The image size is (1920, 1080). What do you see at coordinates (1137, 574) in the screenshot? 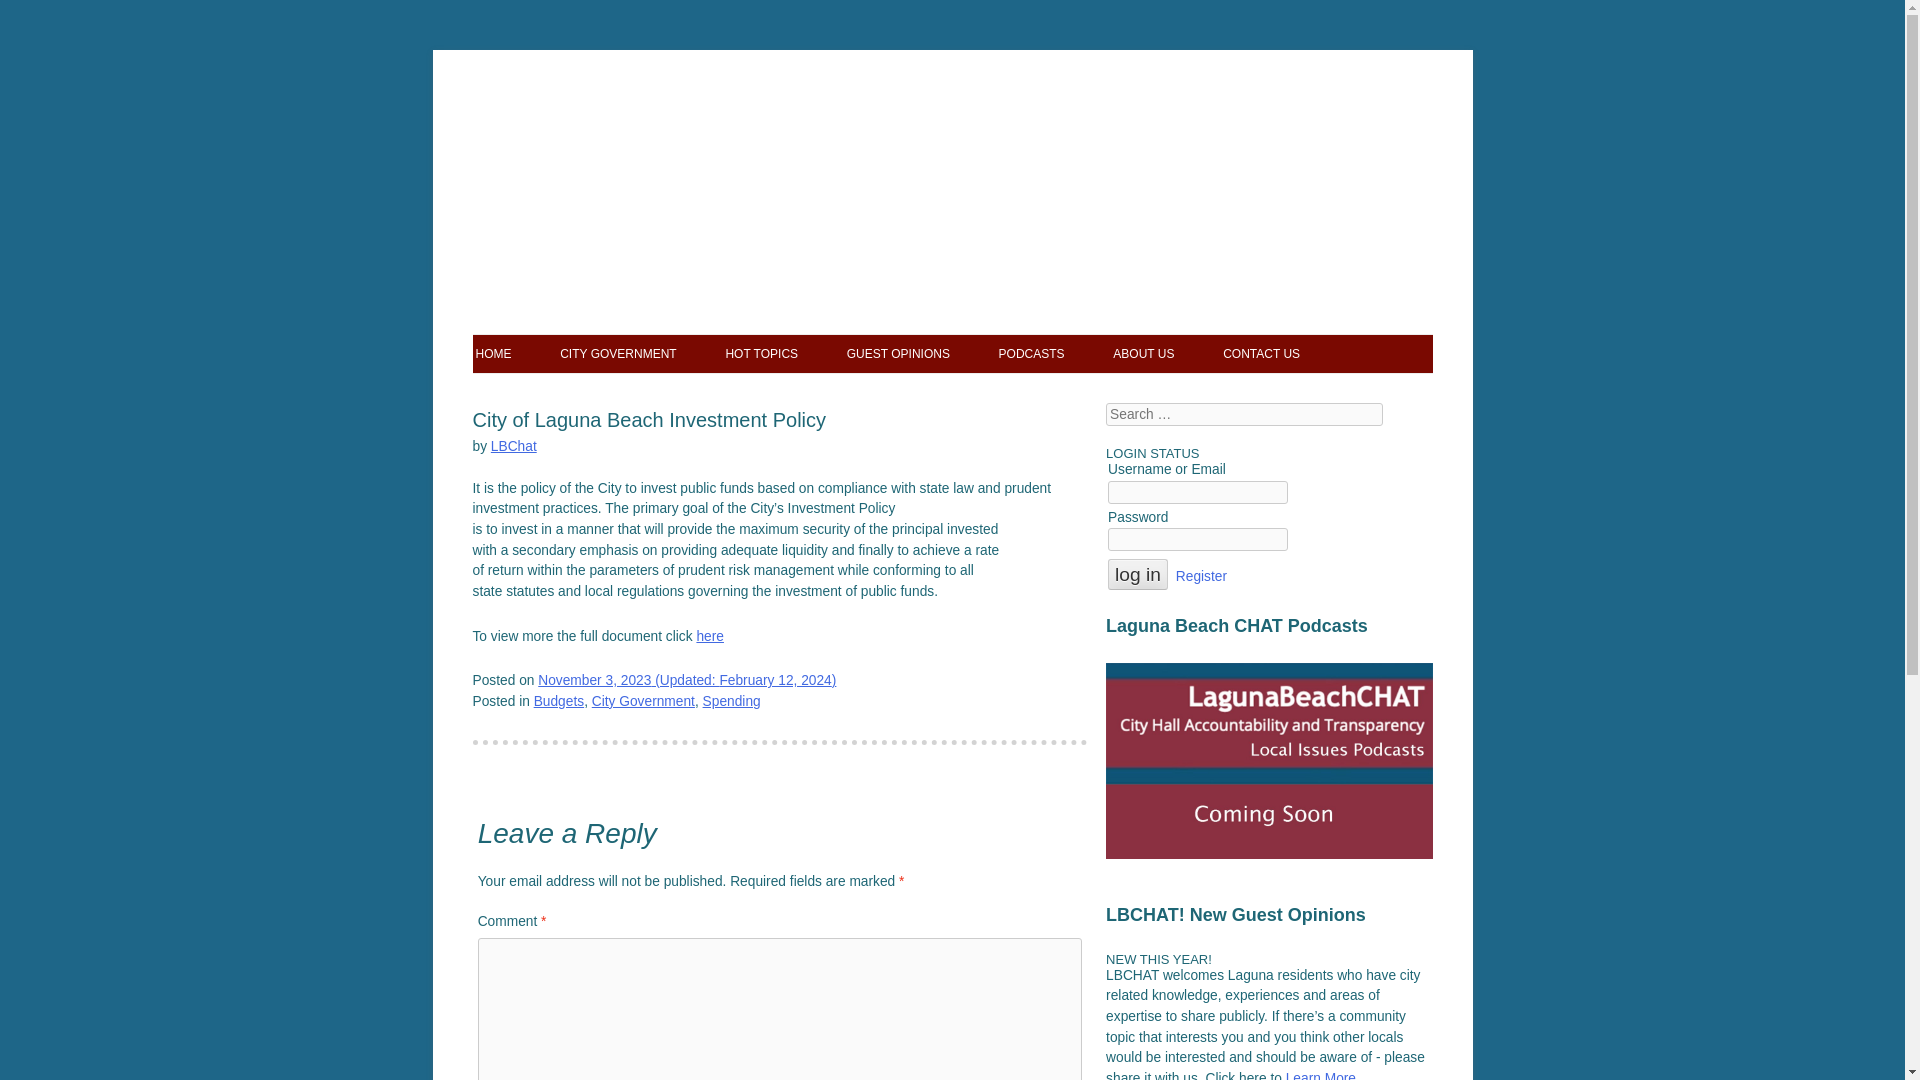
I see `log in` at bounding box center [1137, 574].